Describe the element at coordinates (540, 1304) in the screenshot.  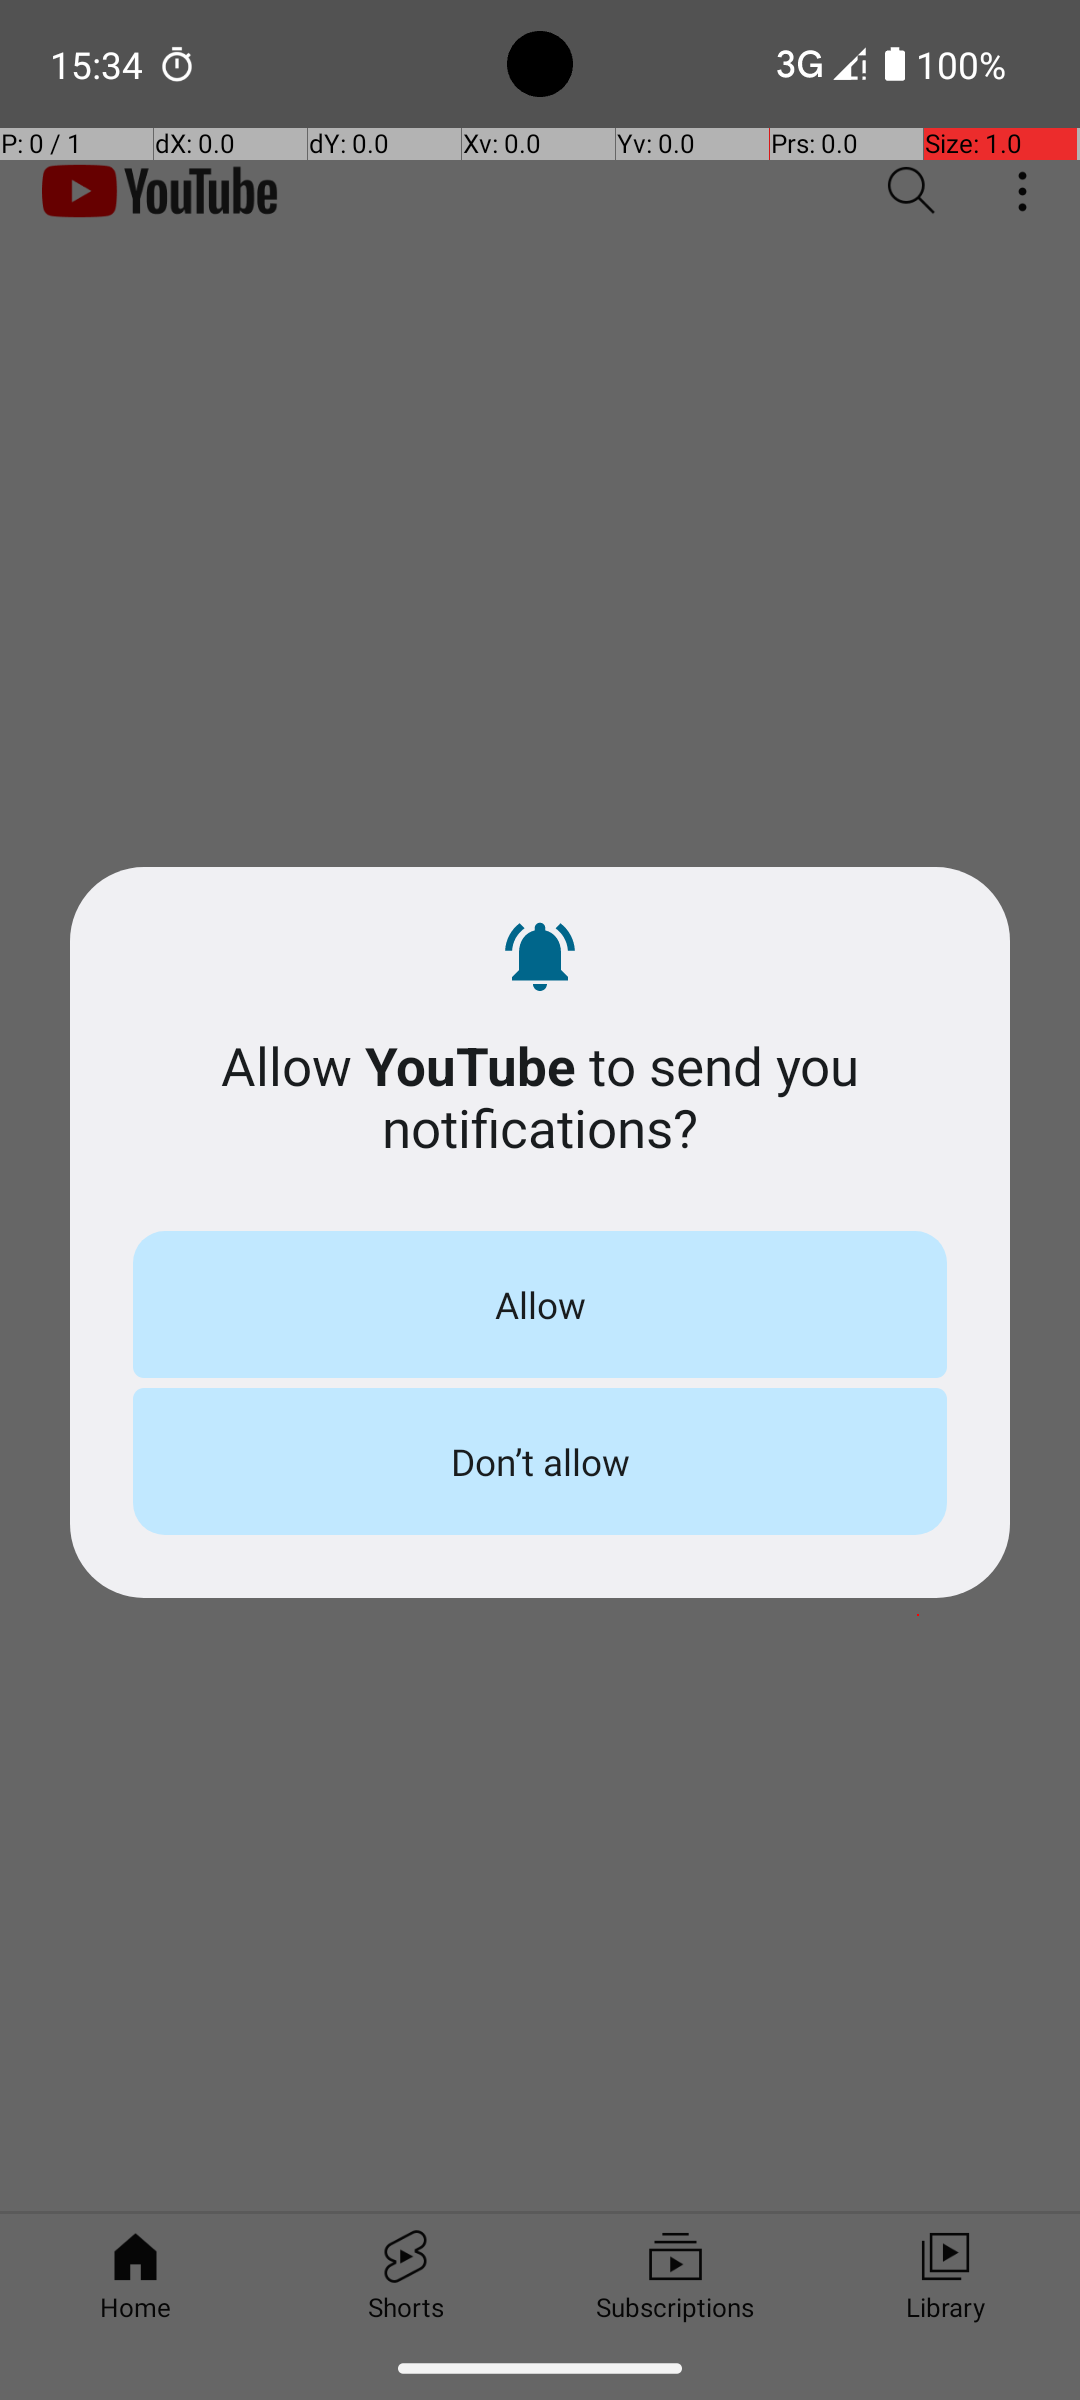
I see `Allow` at that location.